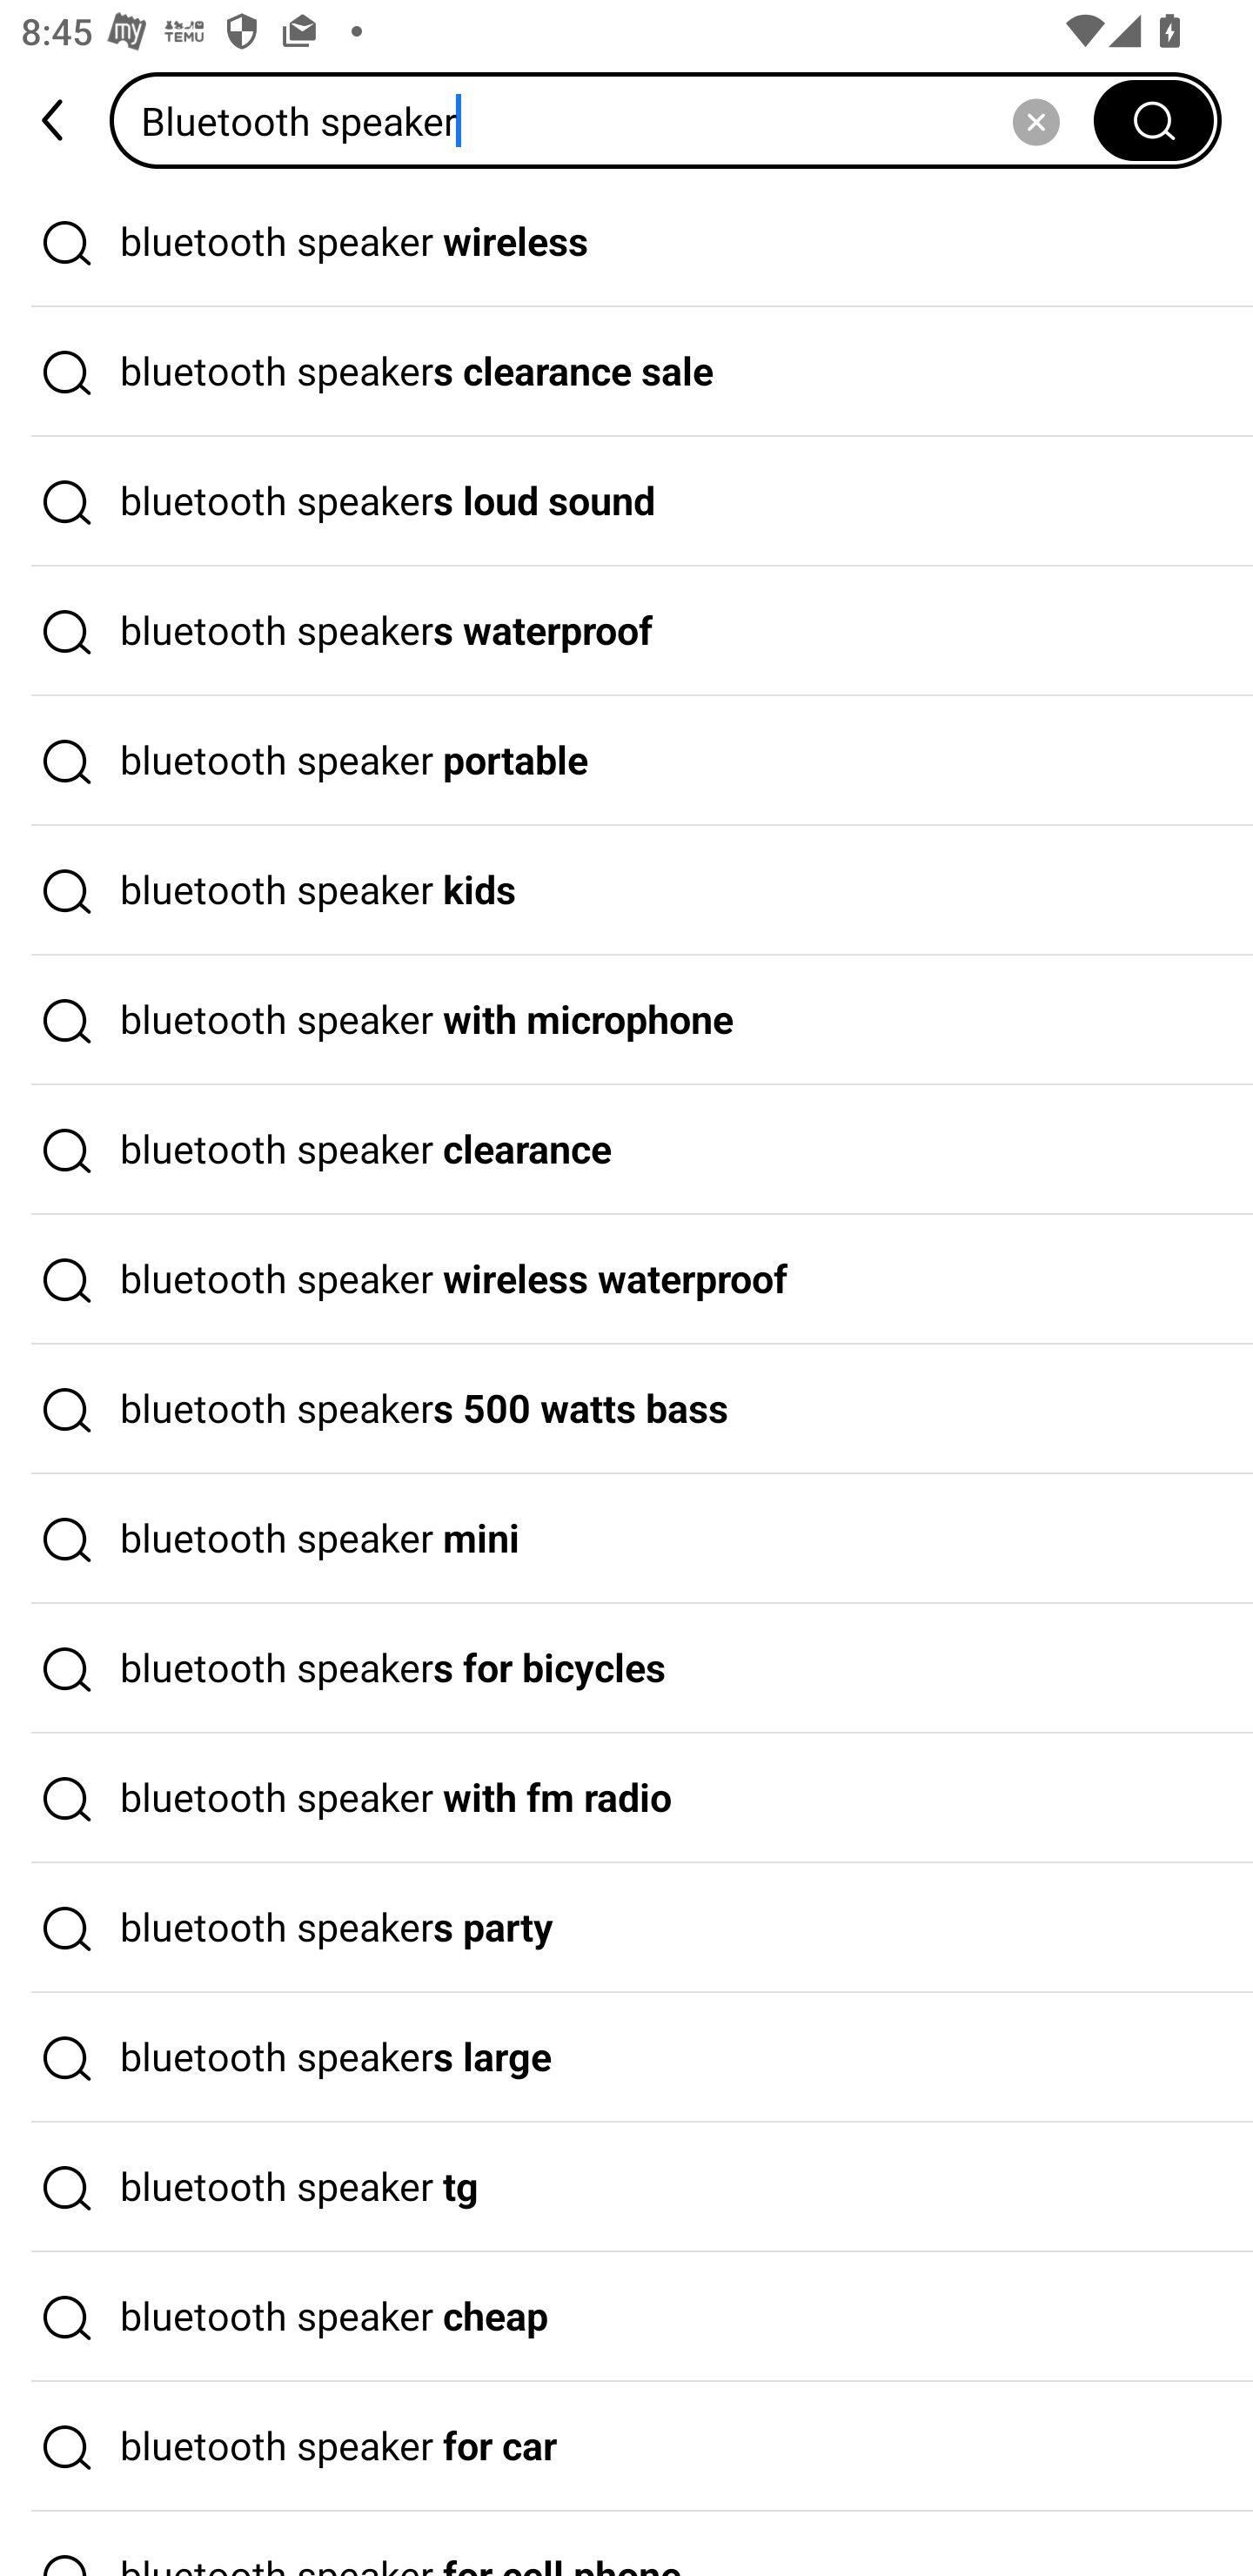 The width and height of the screenshot is (1253, 2576). Describe the element at coordinates (626, 2447) in the screenshot. I see `bluetooth speaker for car` at that location.